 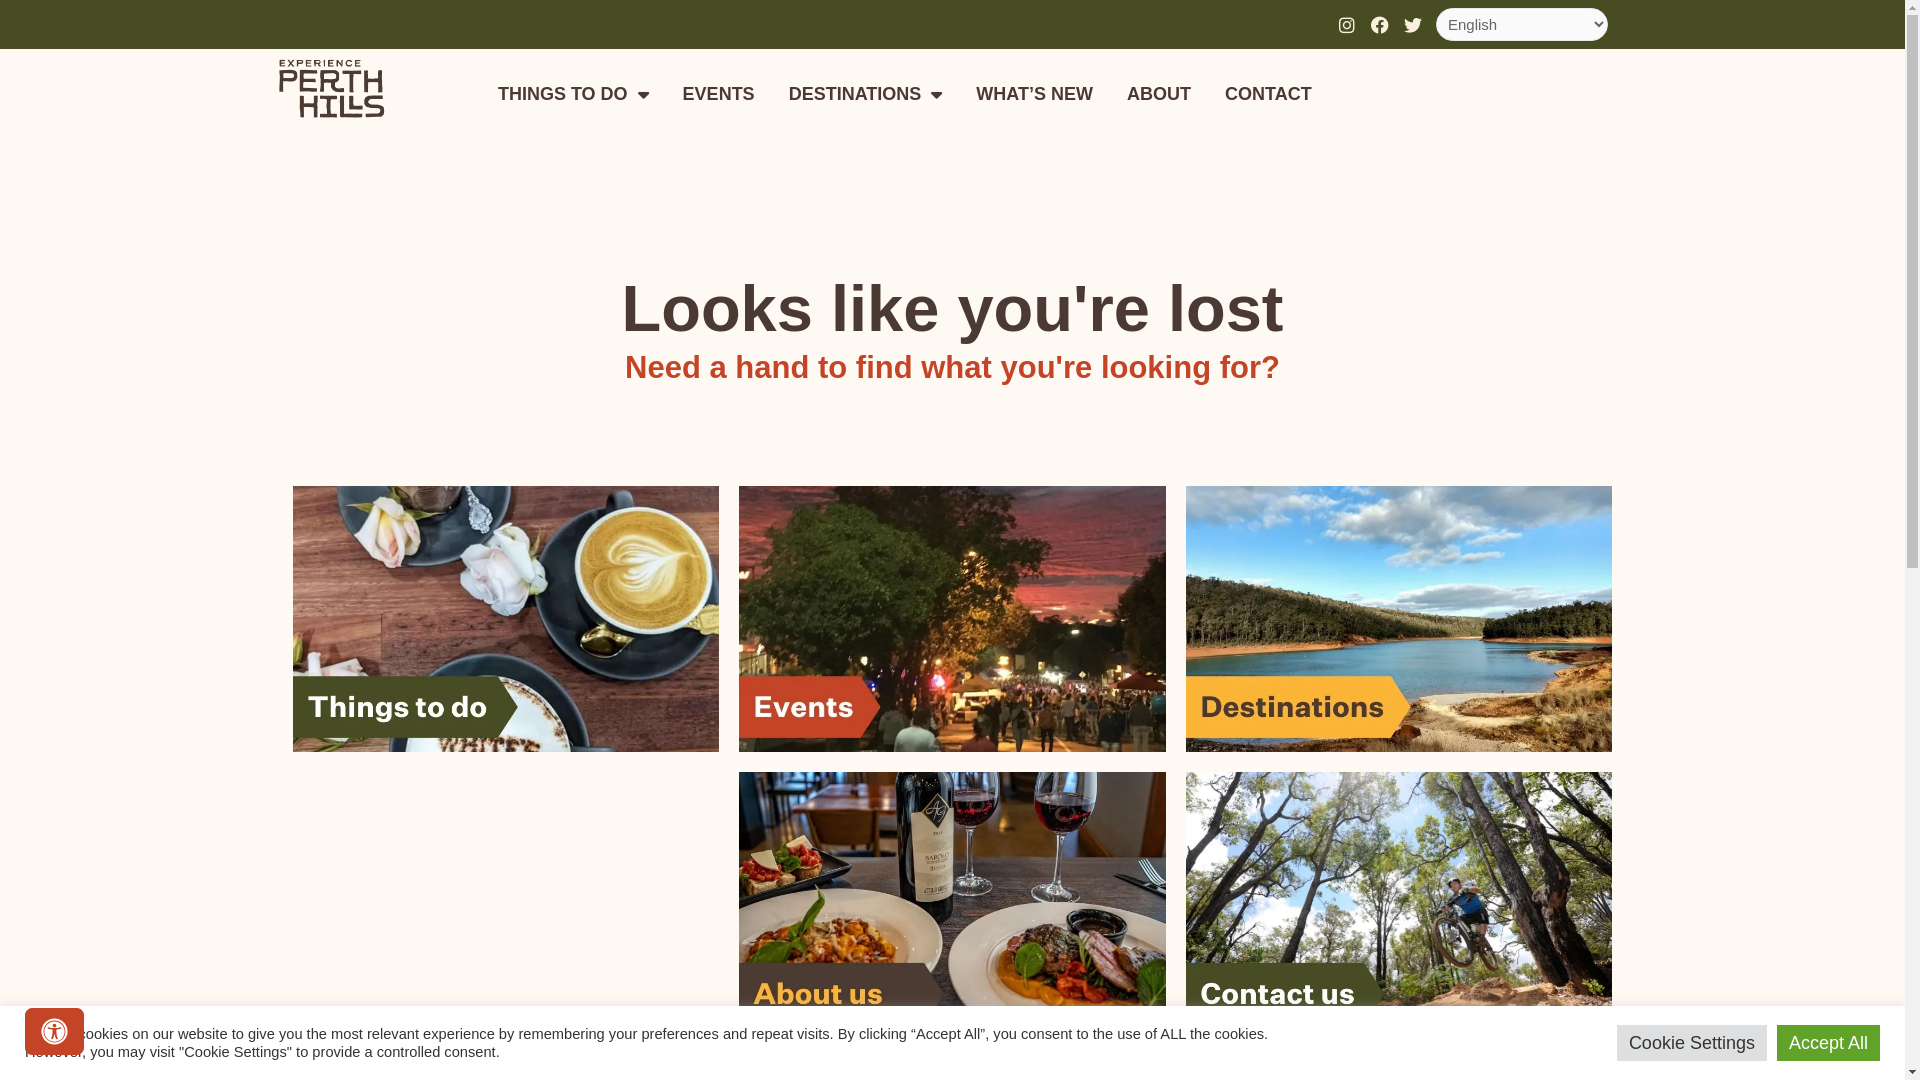 What do you see at coordinates (1347, 24) in the screenshot?
I see `Instagram` at bounding box center [1347, 24].